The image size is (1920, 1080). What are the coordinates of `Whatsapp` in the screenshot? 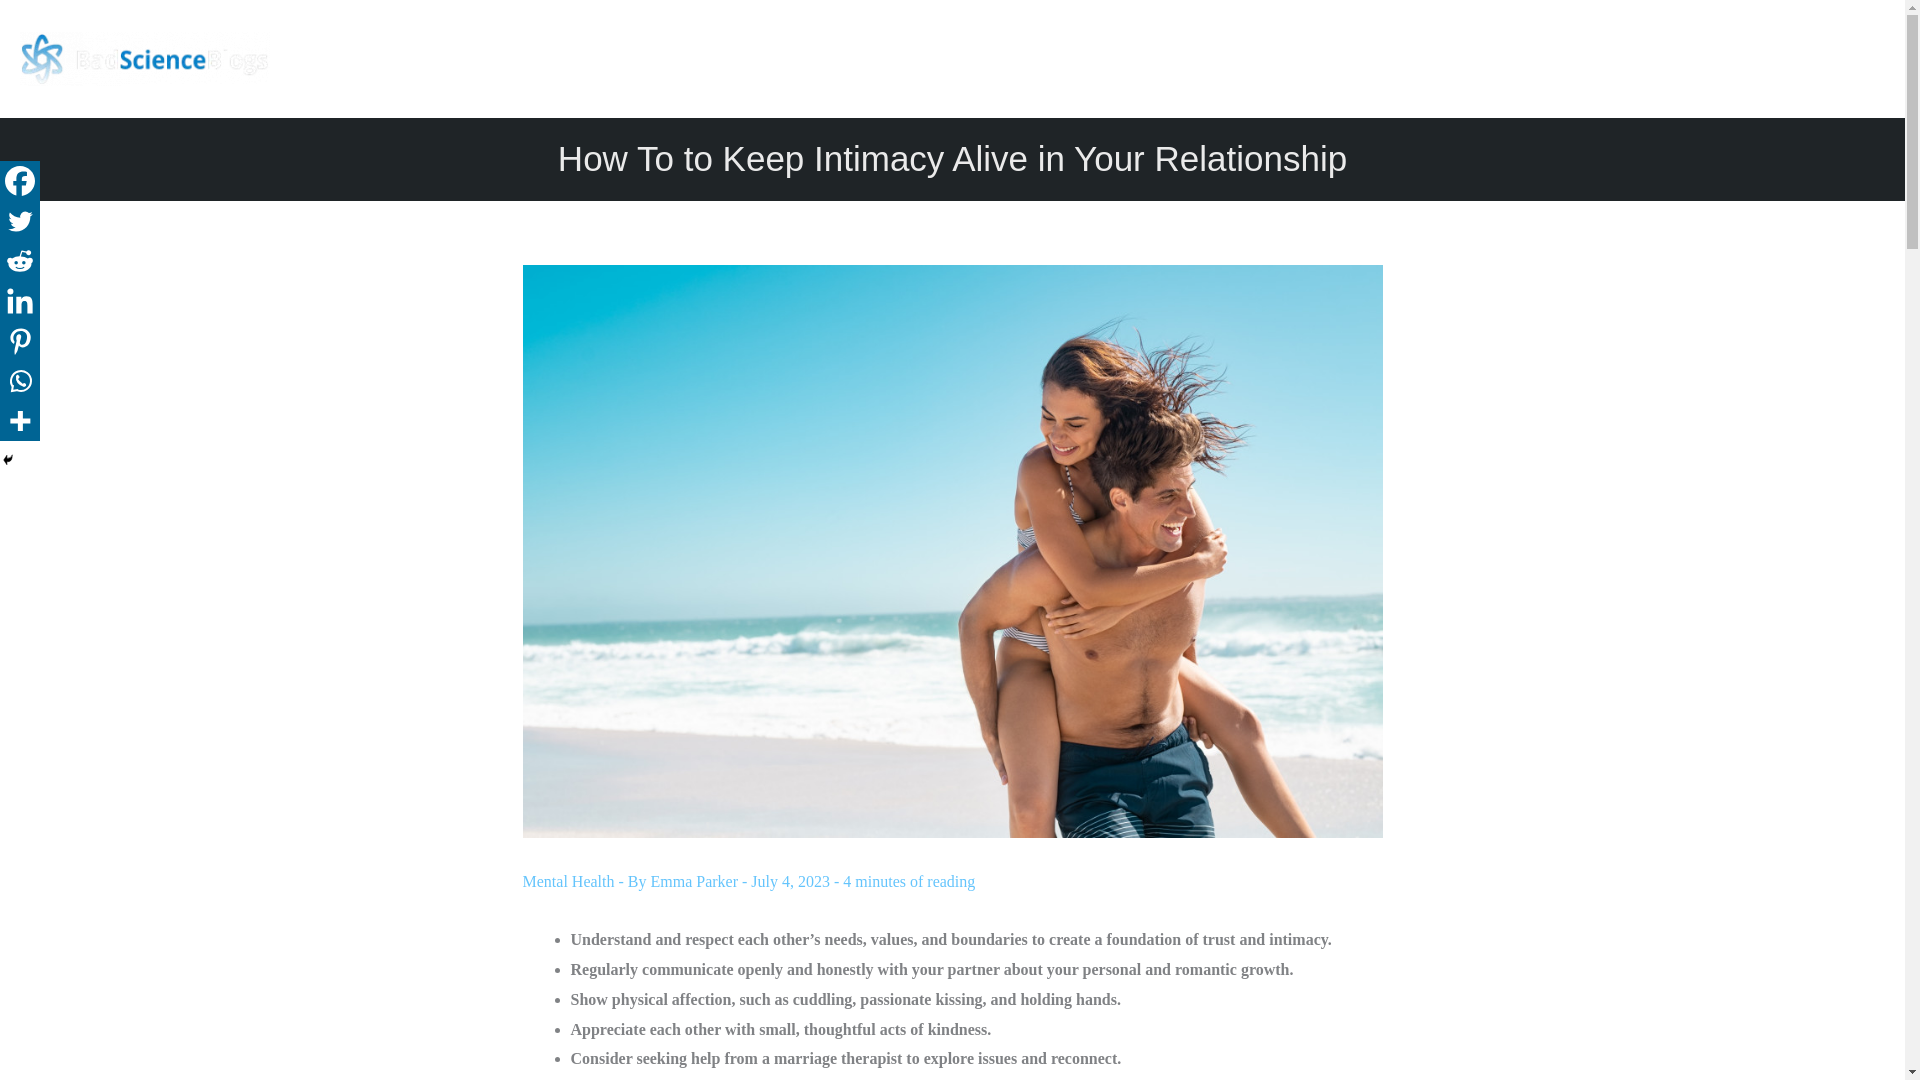 It's located at (20, 380).